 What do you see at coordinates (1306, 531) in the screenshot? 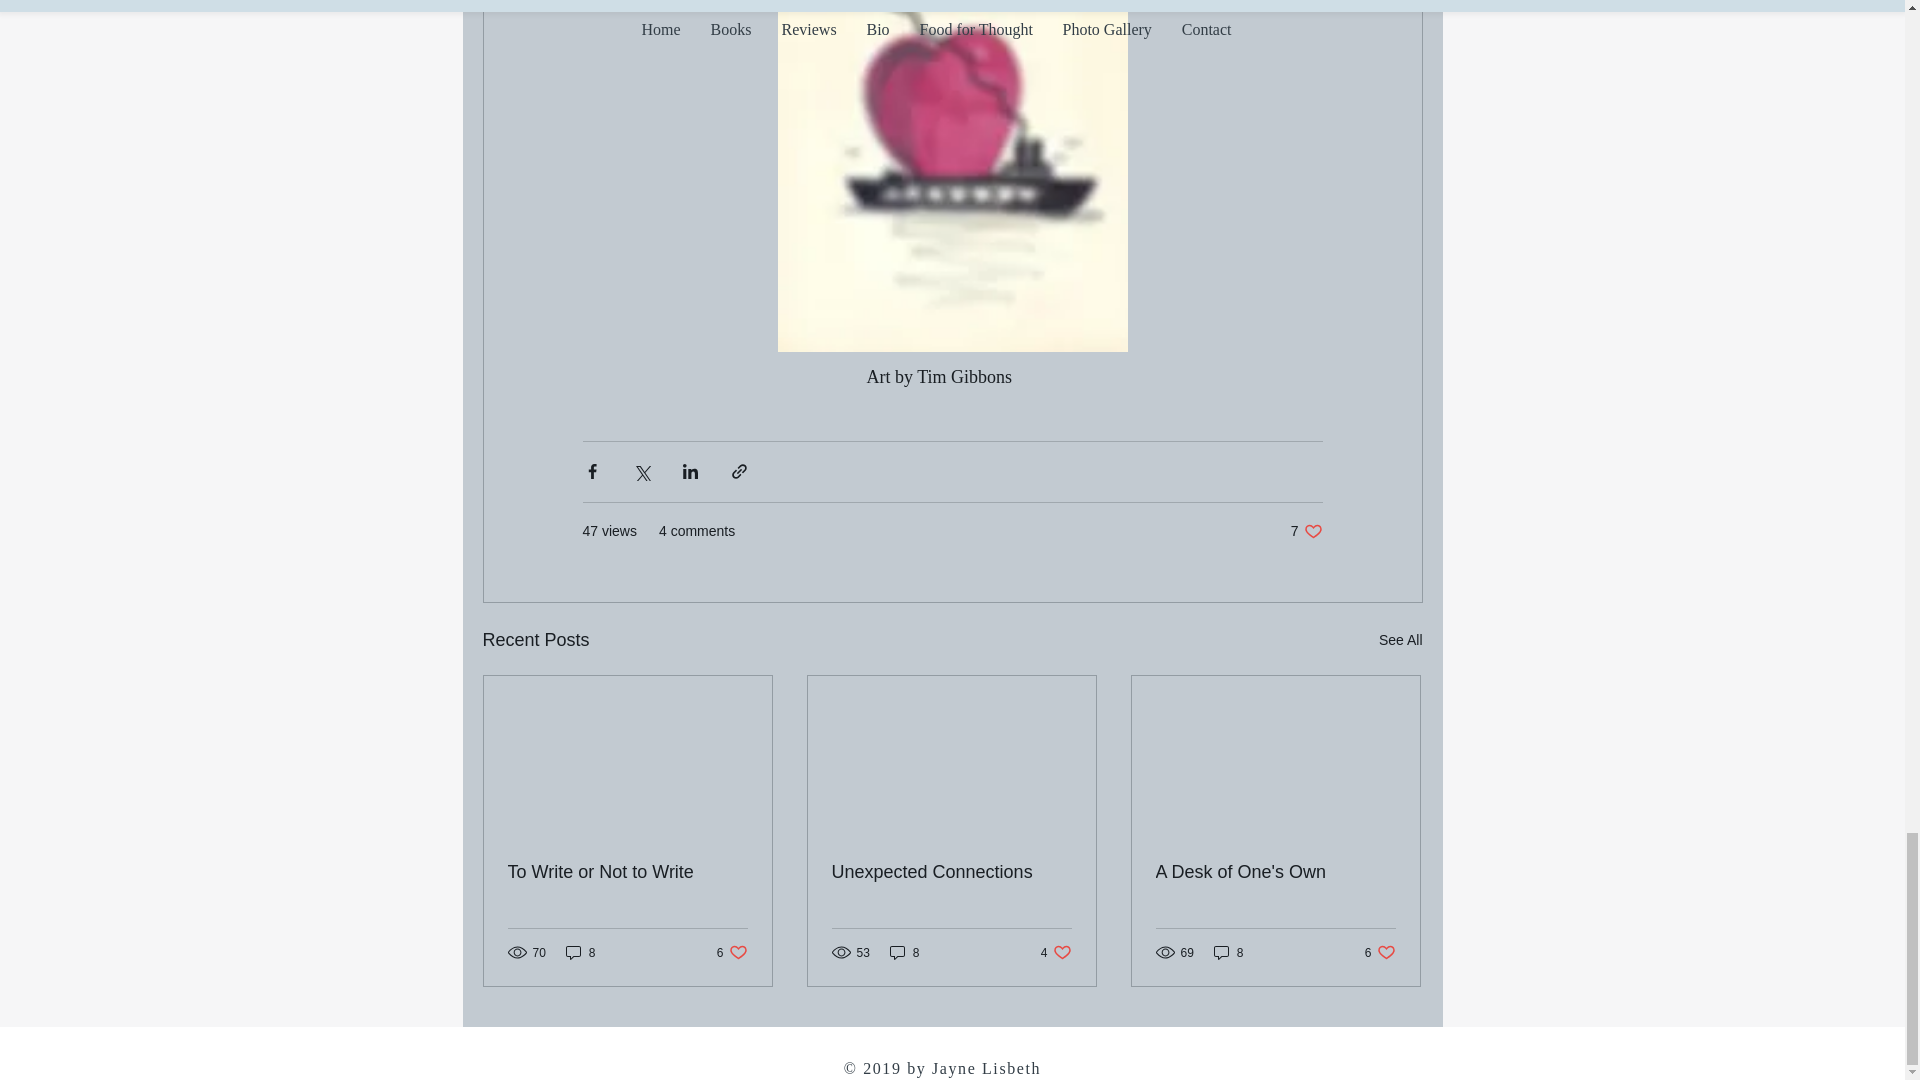
I see `8` at bounding box center [1306, 531].